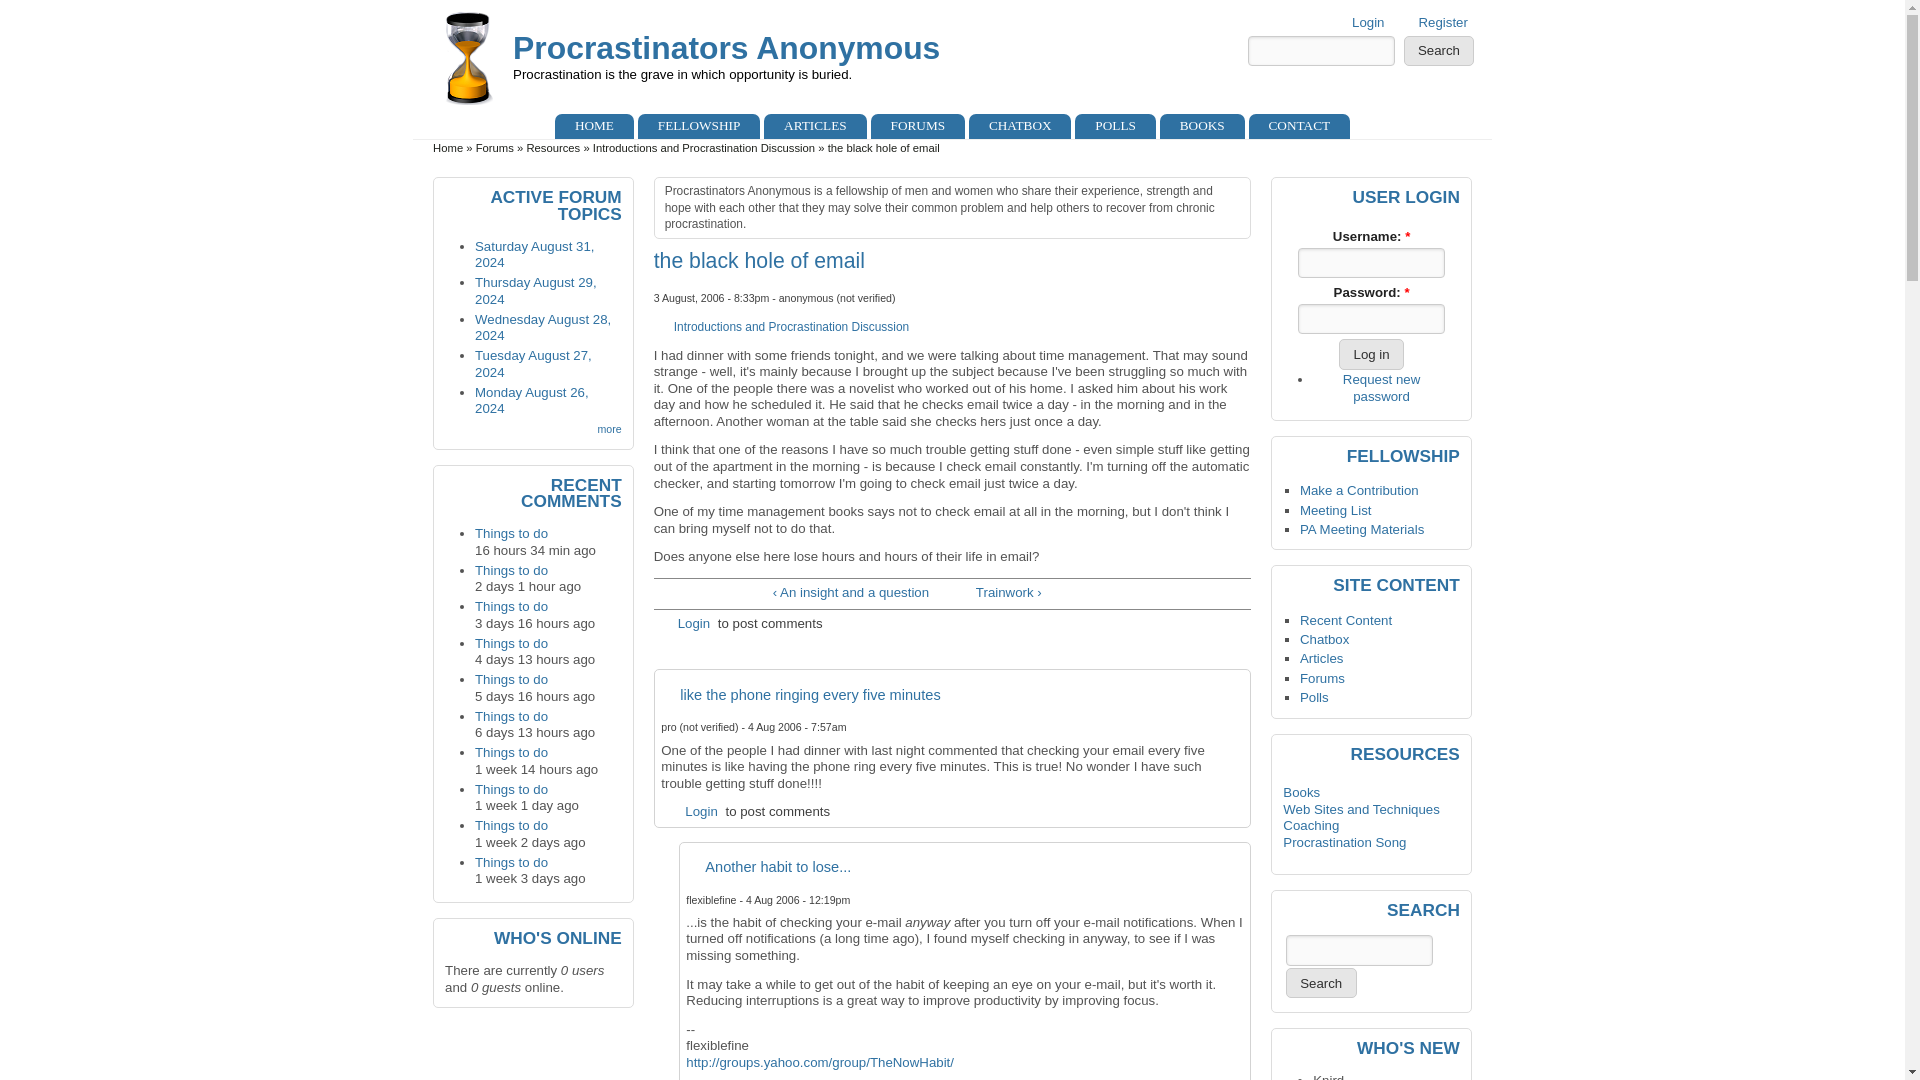  What do you see at coordinates (1442, 22) in the screenshot?
I see `Register` at bounding box center [1442, 22].